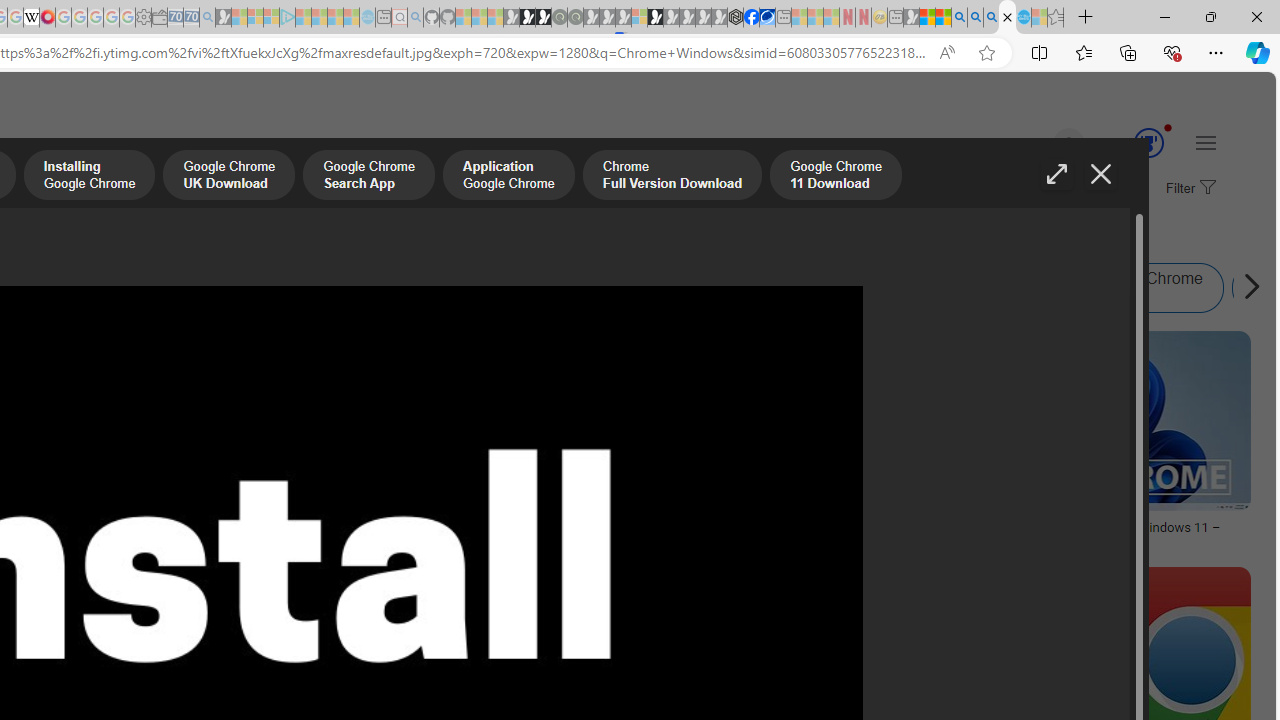 This screenshot has width=1280, height=720. I want to click on Chromebook Accessories, so click(260, 400).